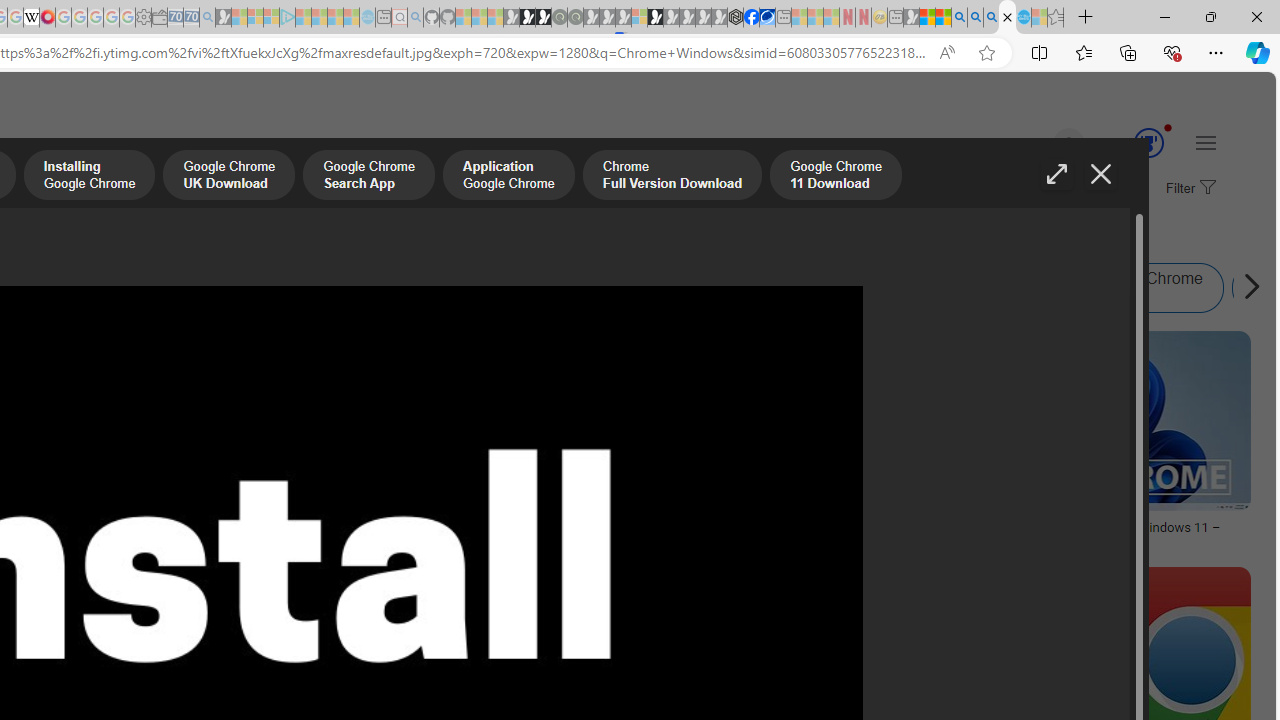 This screenshot has width=1280, height=720. I want to click on Chromebook Accessories, so click(260, 400).